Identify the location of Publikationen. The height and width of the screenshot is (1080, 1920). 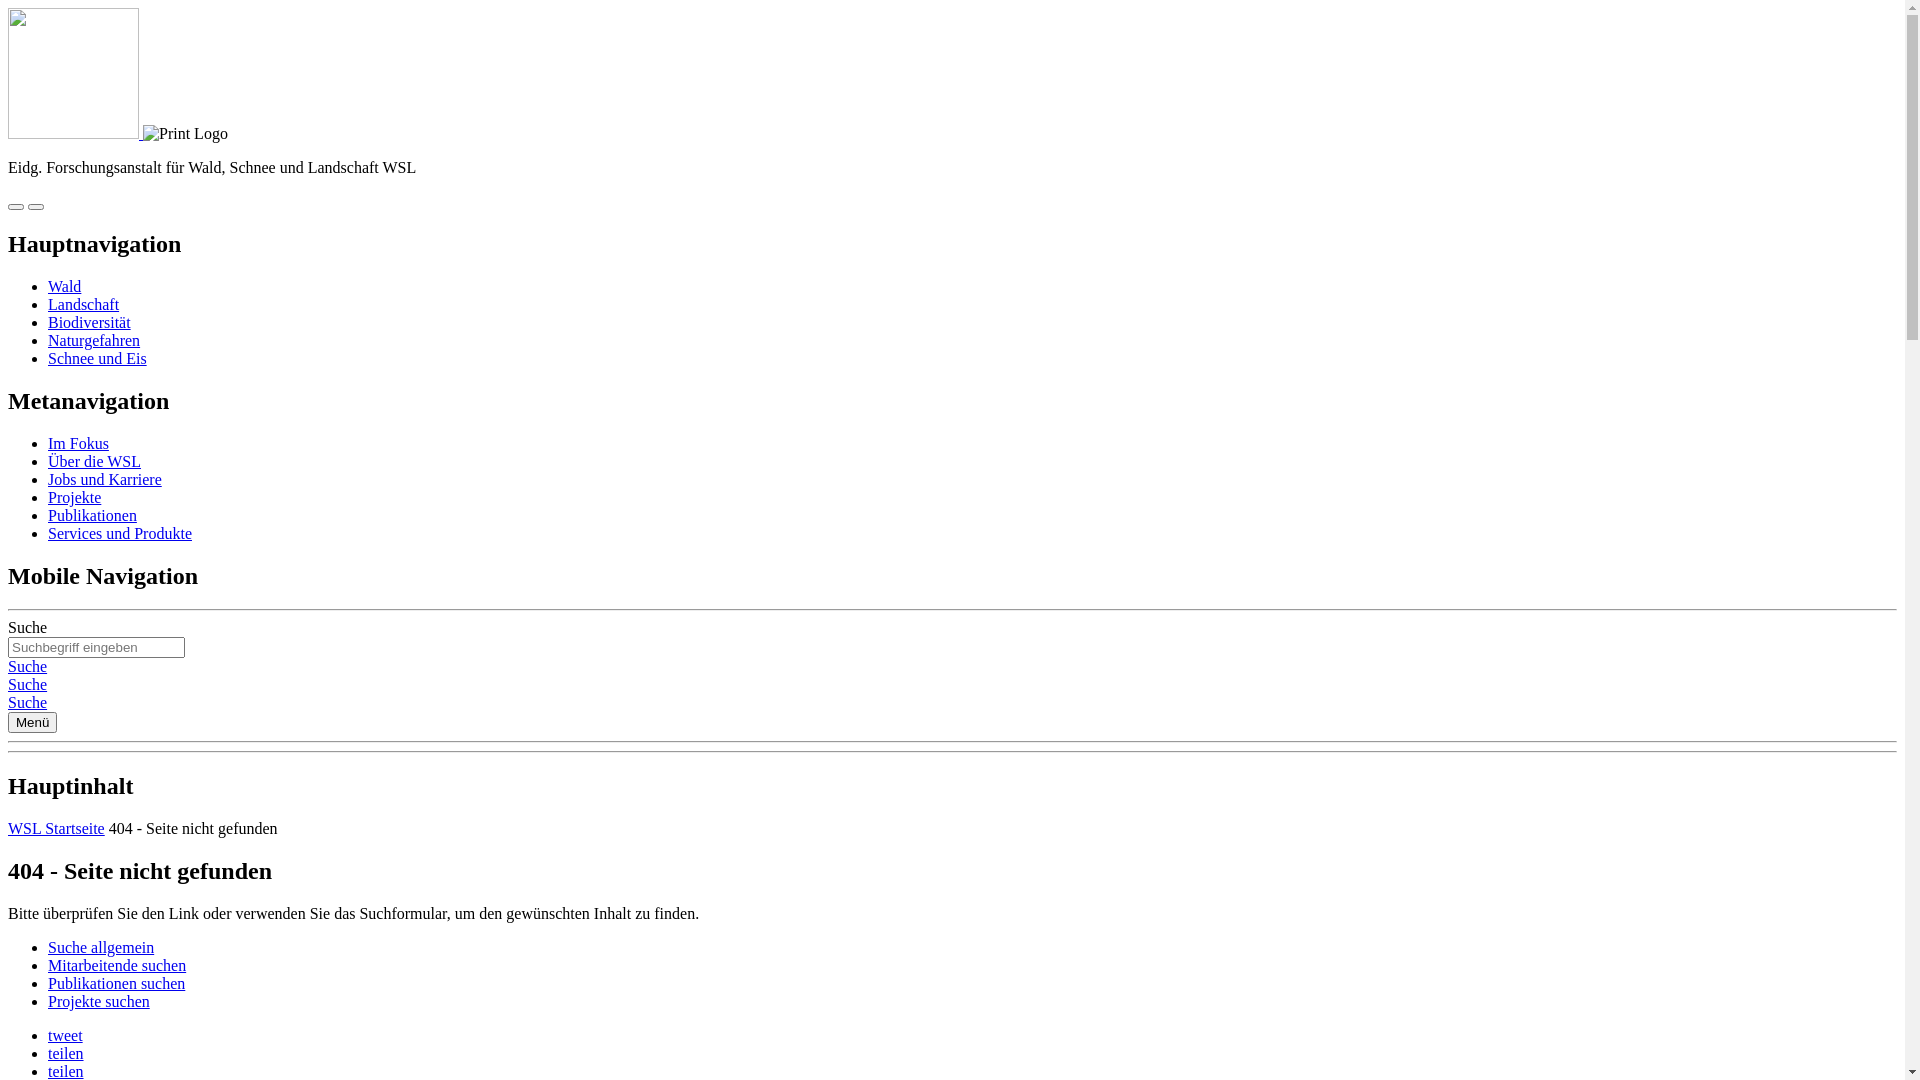
(92, 516).